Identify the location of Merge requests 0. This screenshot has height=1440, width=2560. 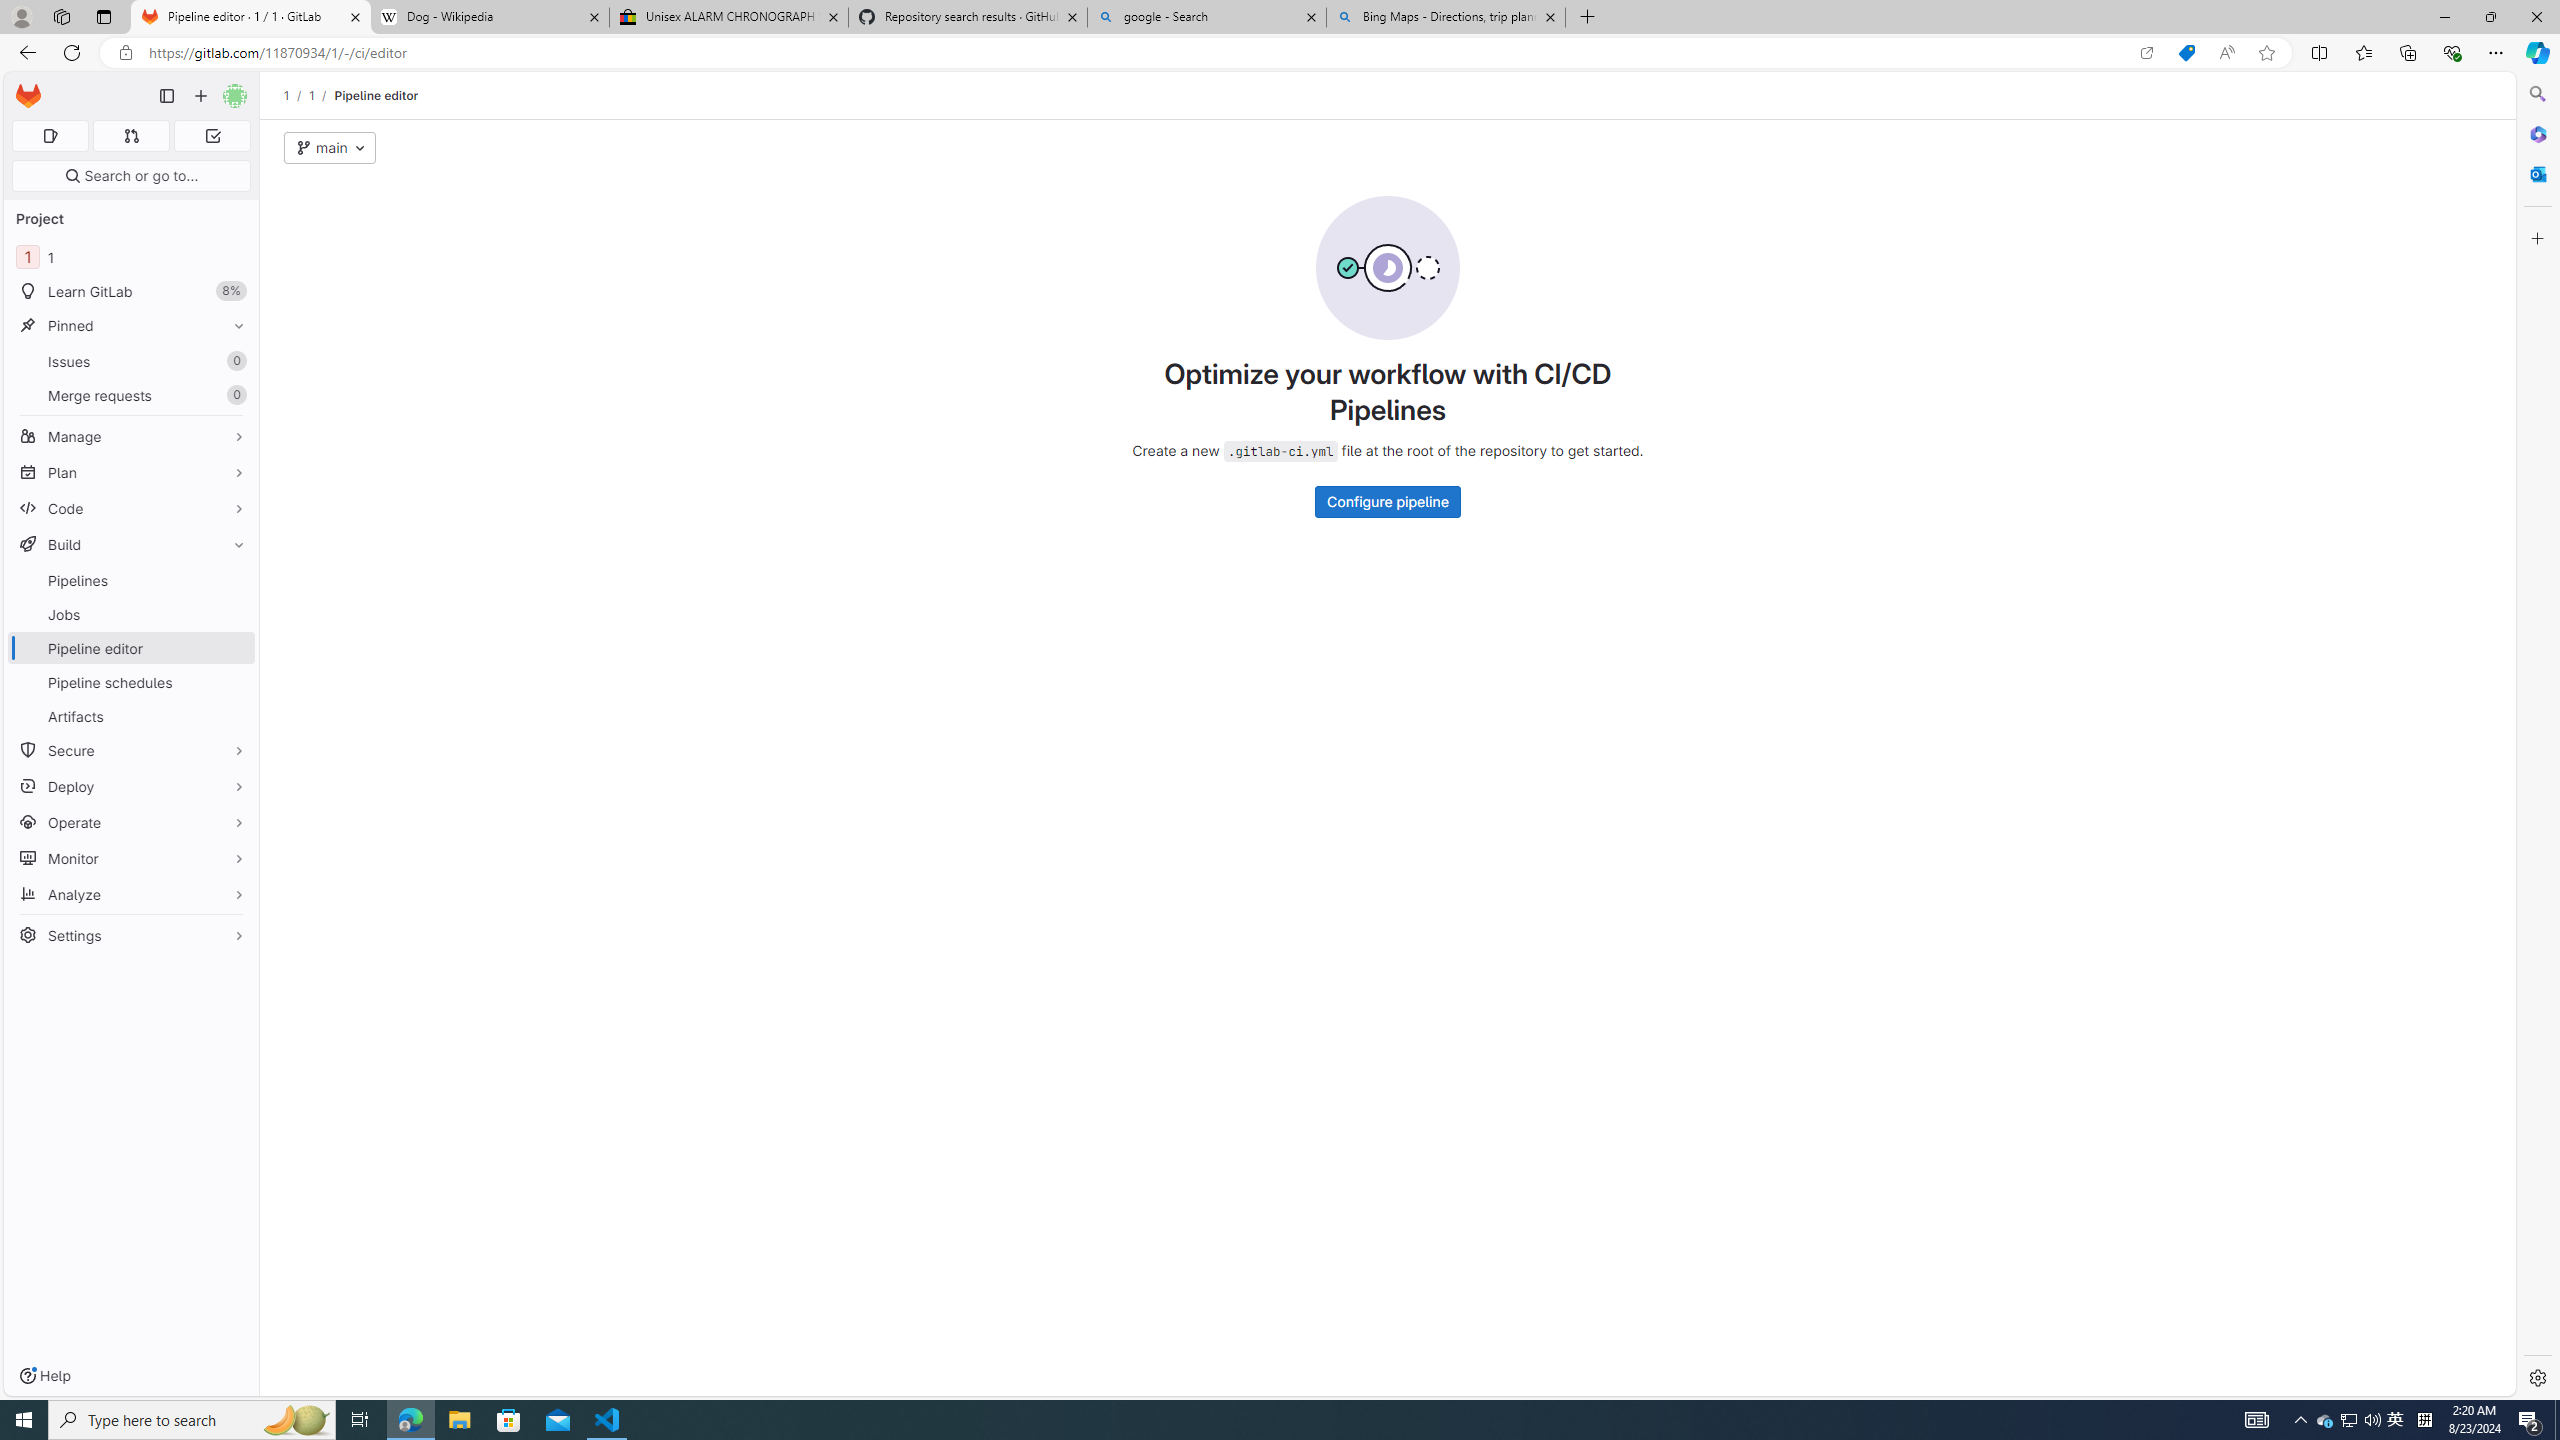
(132, 394).